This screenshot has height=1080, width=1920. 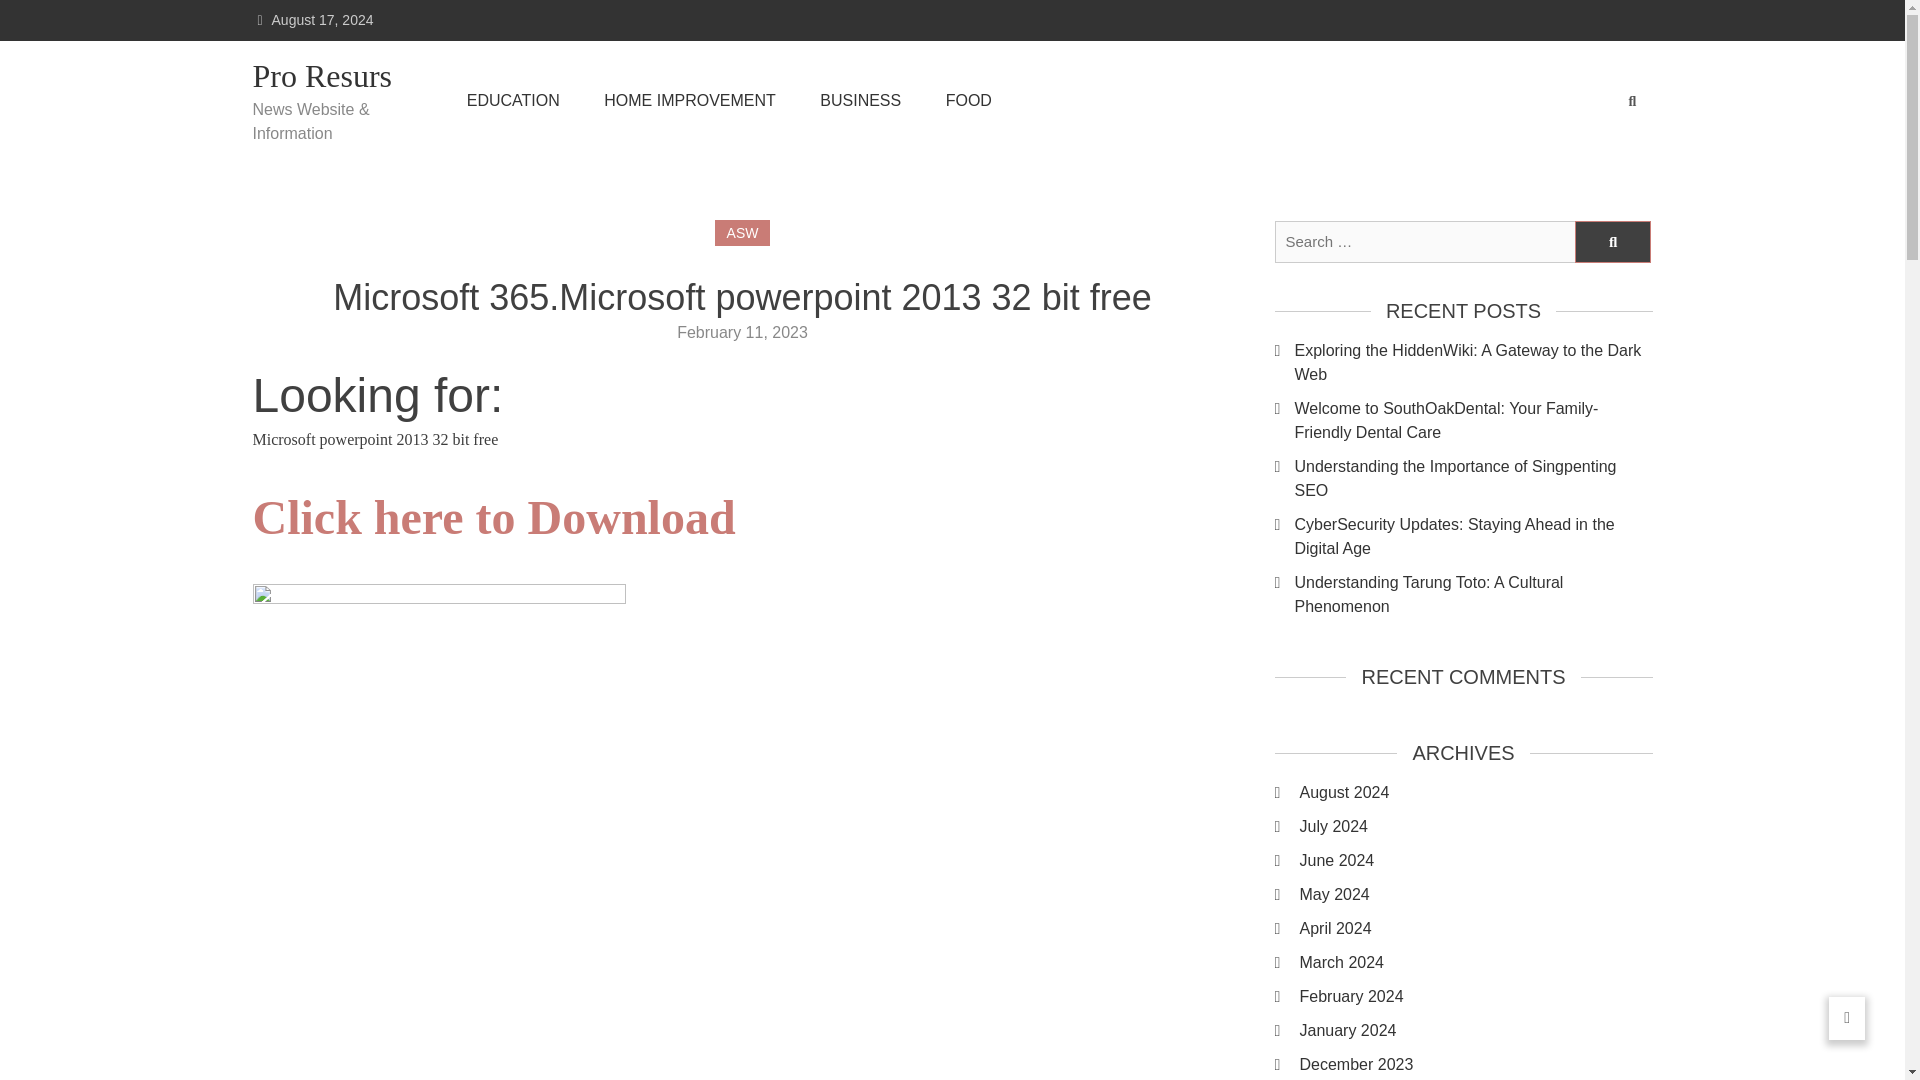 What do you see at coordinates (1476, 895) in the screenshot?
I see `May 2024` at bounding box center [1476, 895].